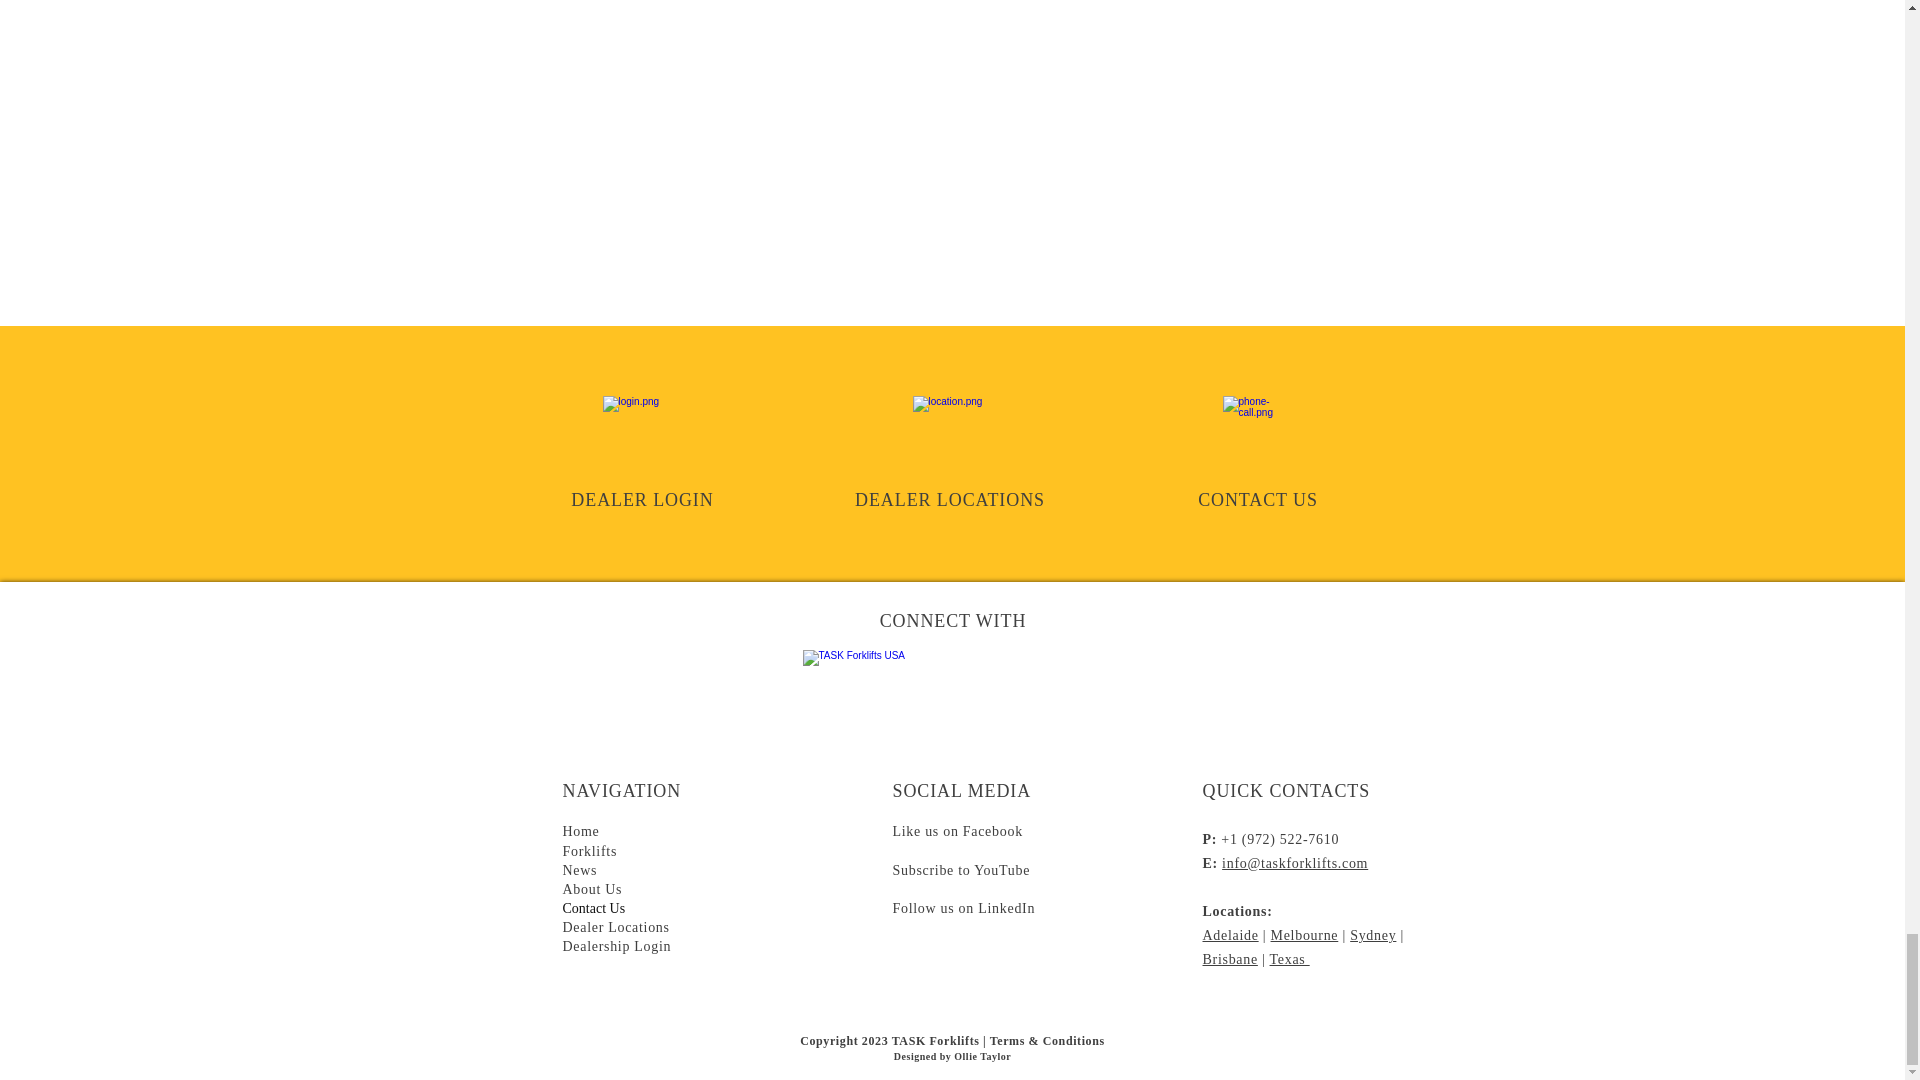 This screenshot has width=1920, height=1080. I want to click on Forklifts, so click(589, 850).